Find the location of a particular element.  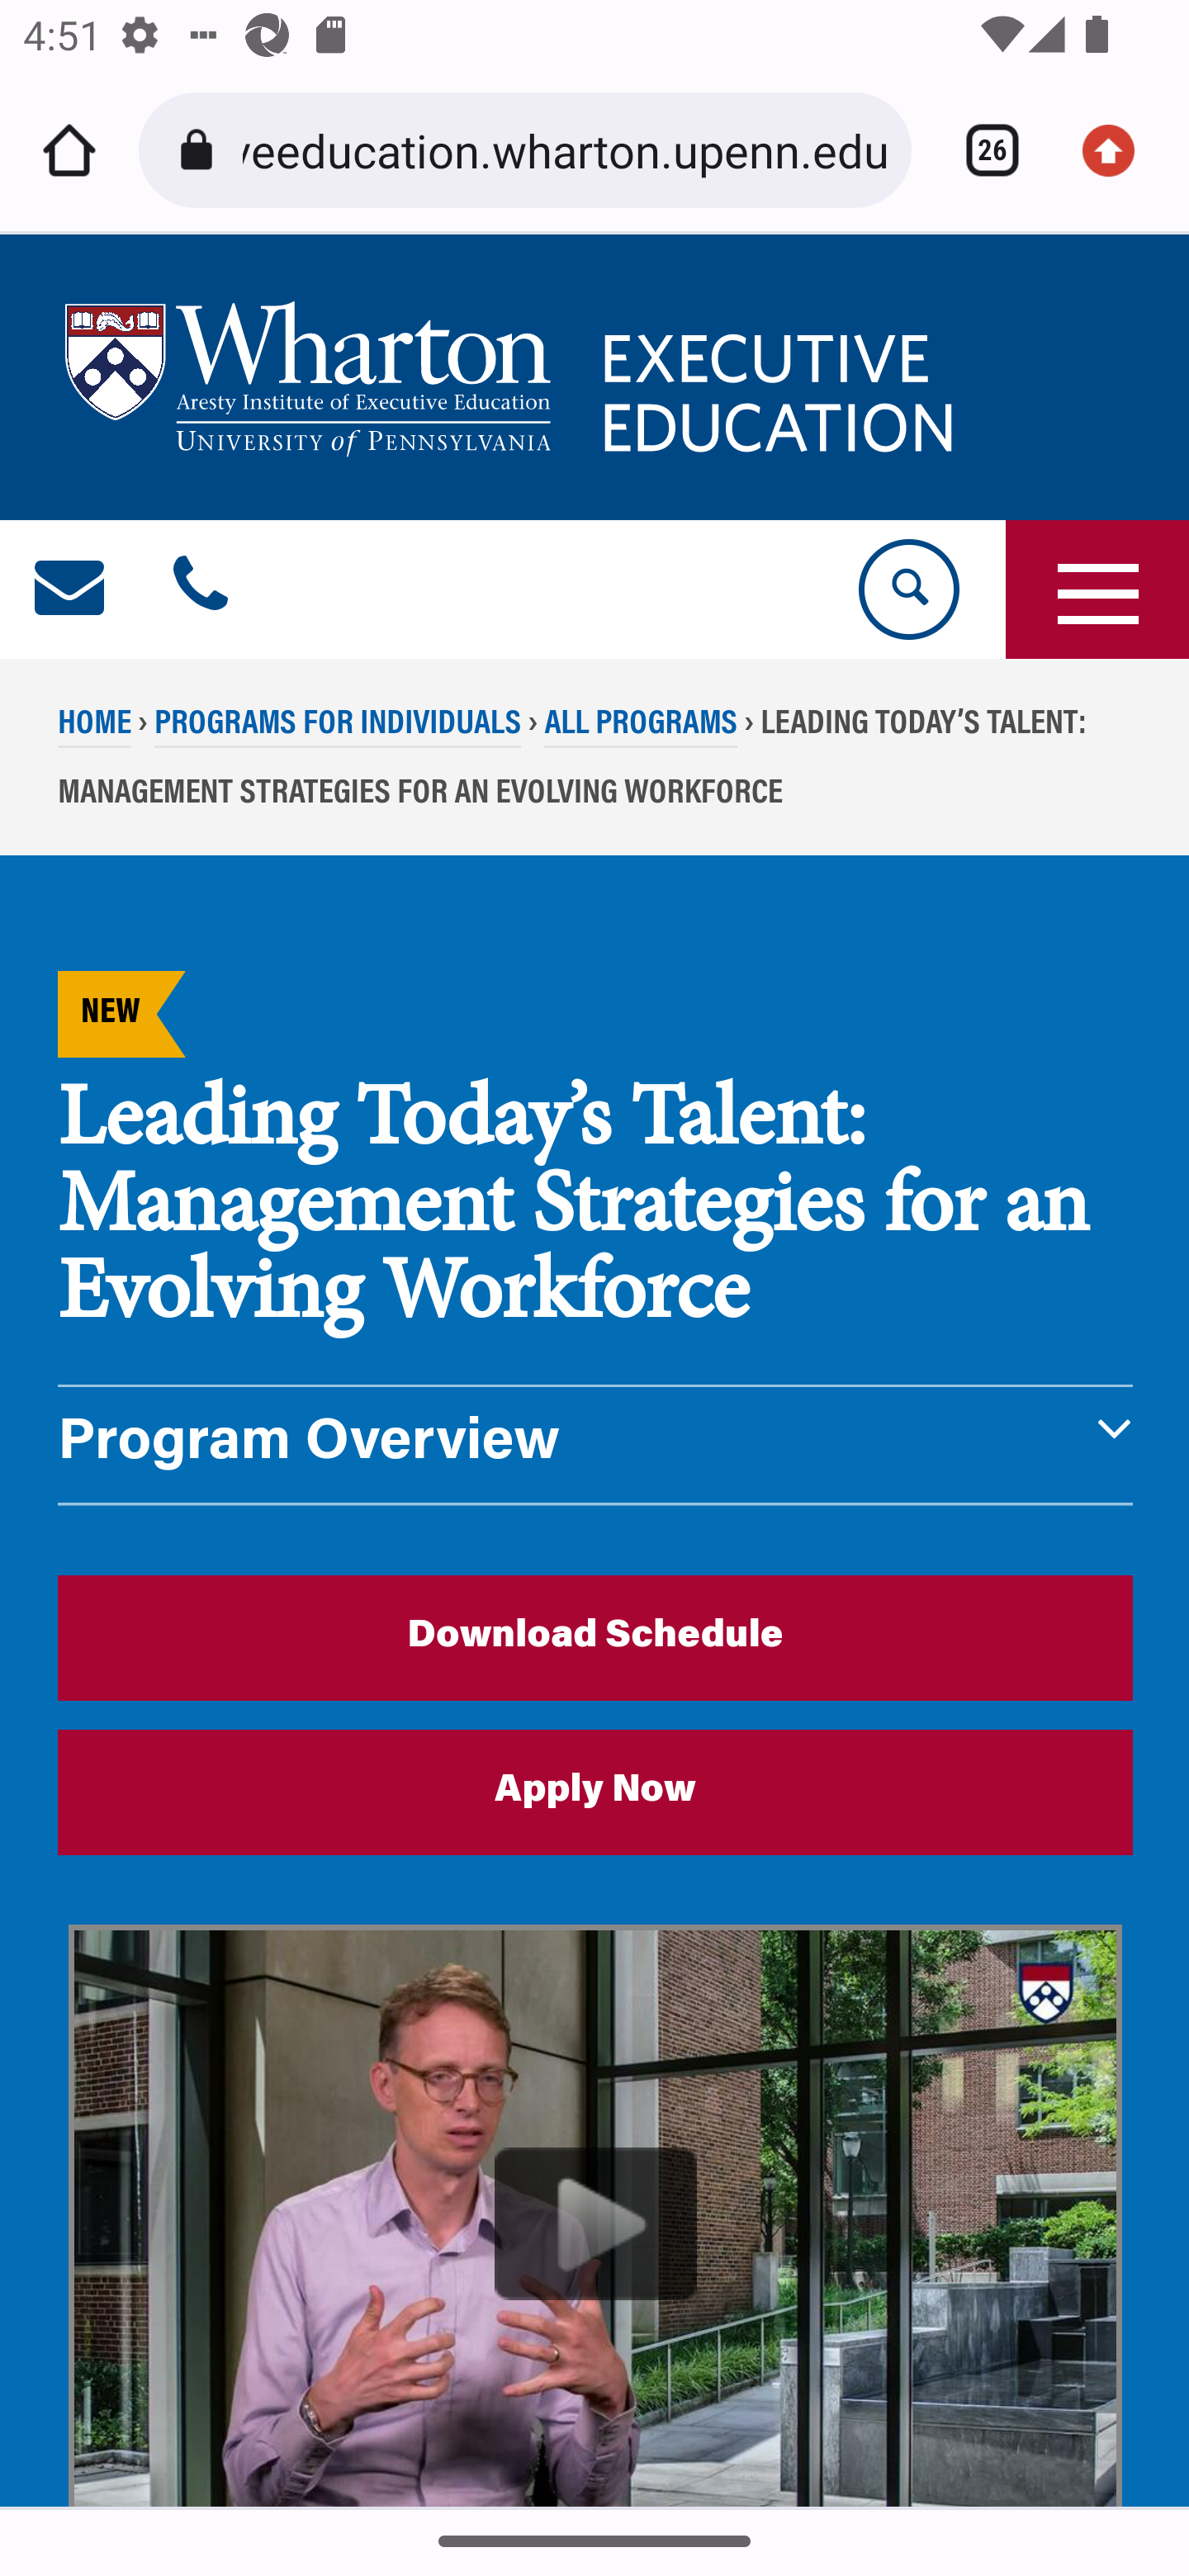

Program Overview  is located at coordinates (596, 1445).